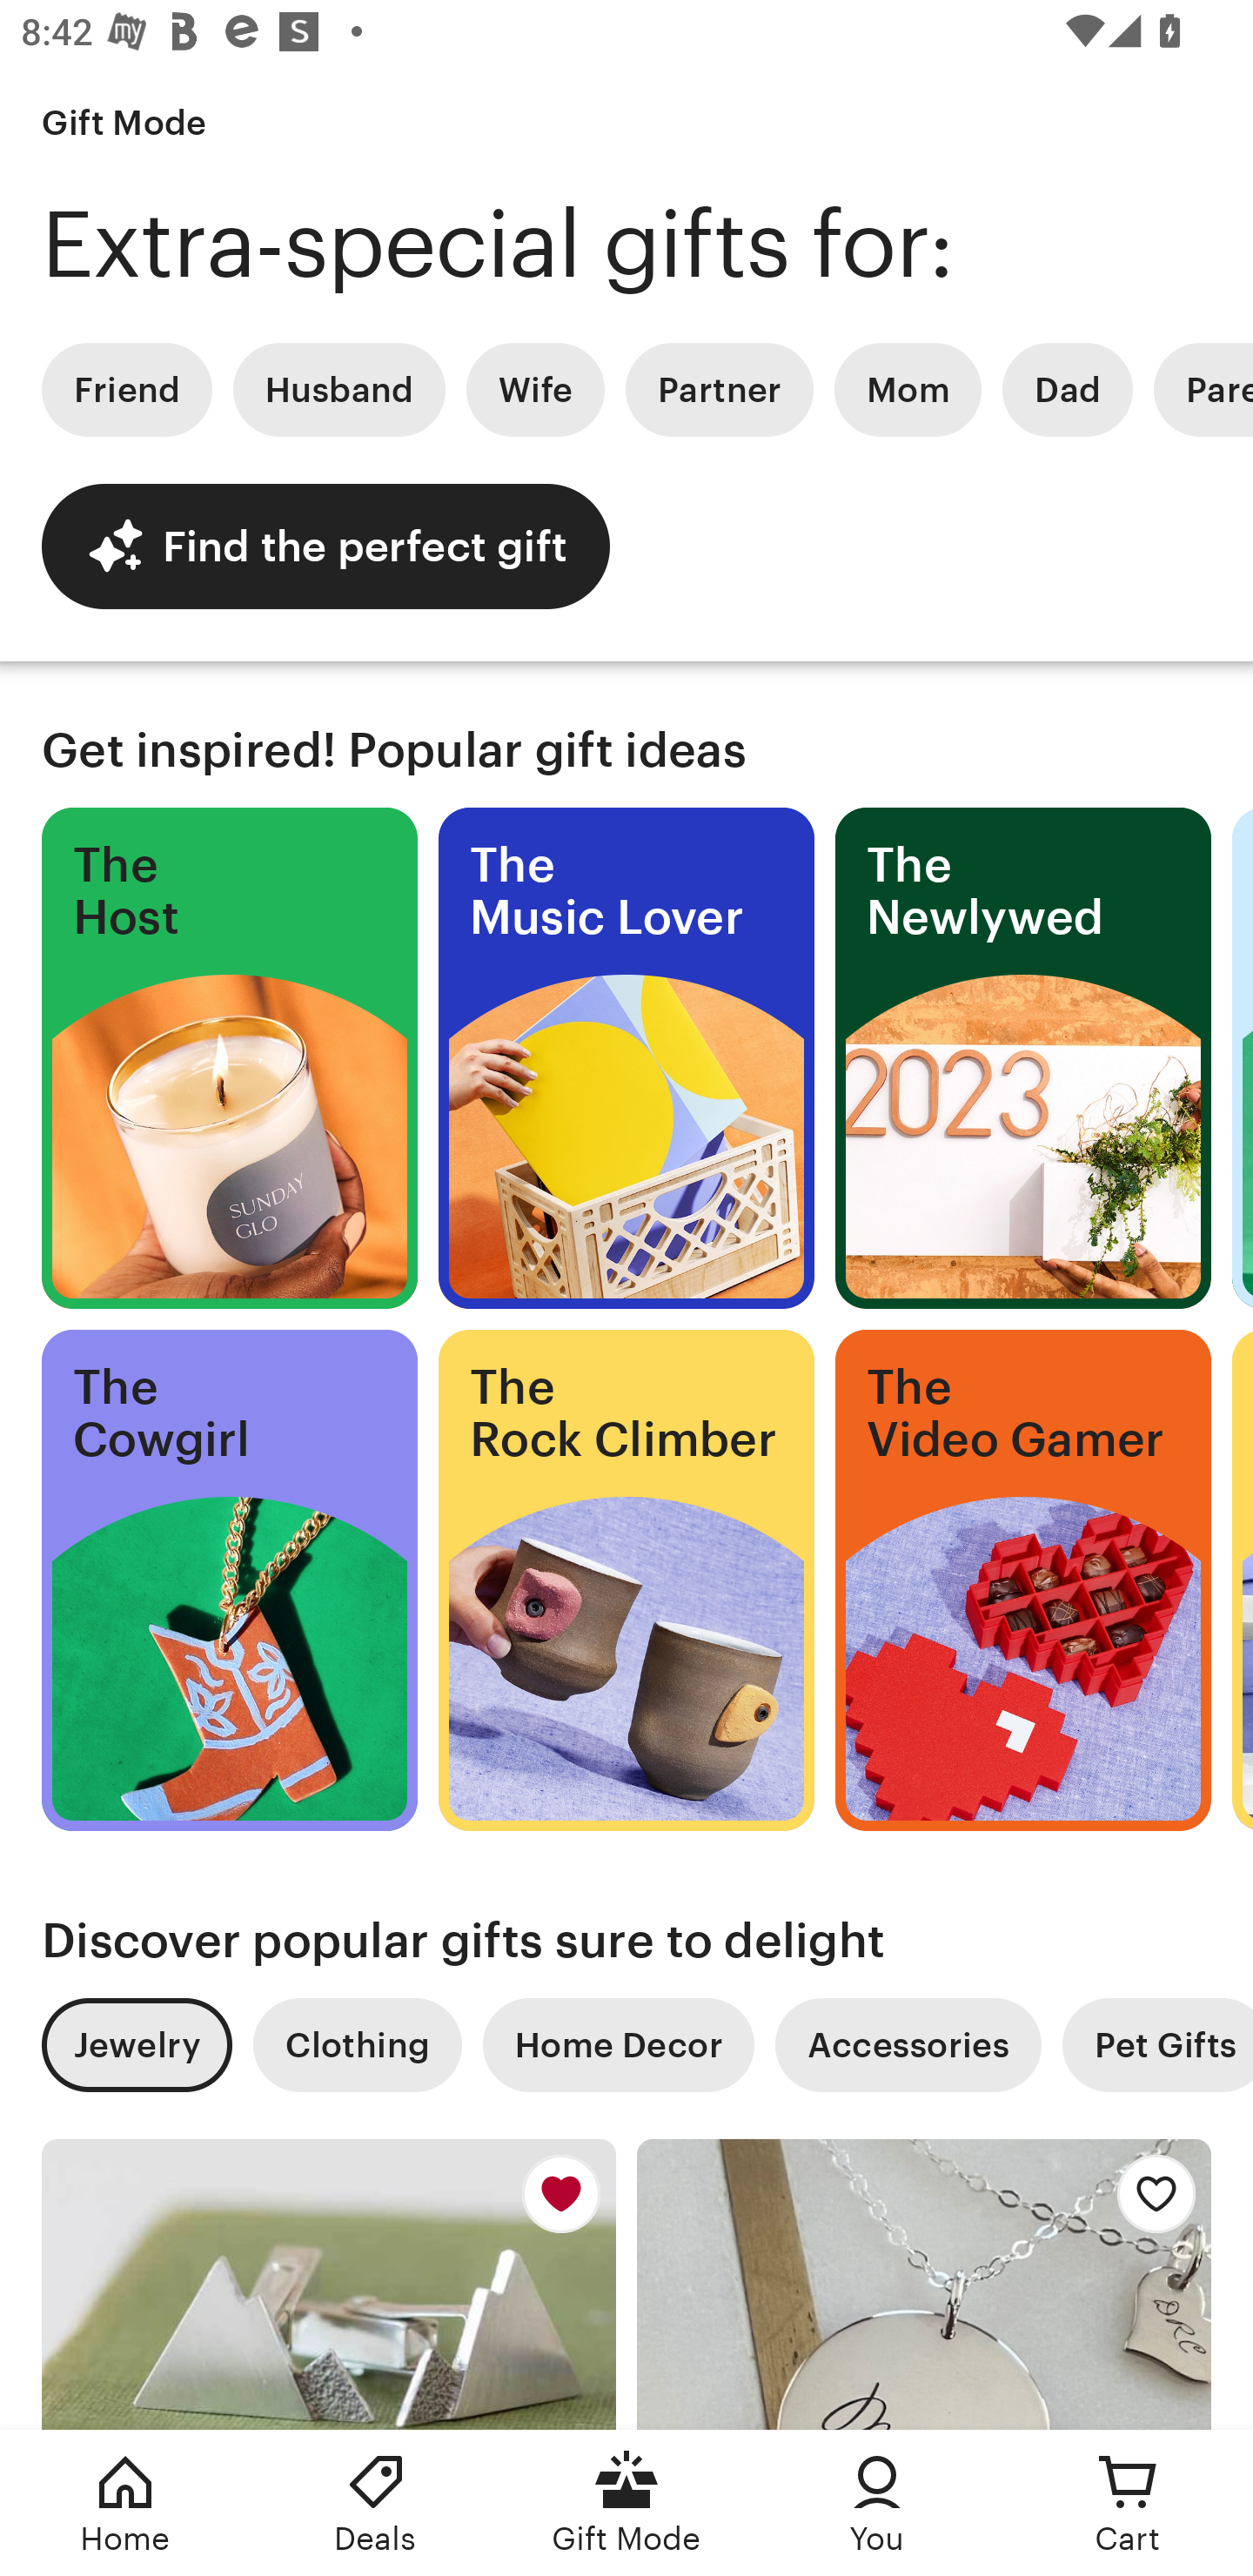 This screenshot has width=1253, height=2576. Describe the element at coordinates (1067, 390) in the screenshot. I see `Dad` at that location.